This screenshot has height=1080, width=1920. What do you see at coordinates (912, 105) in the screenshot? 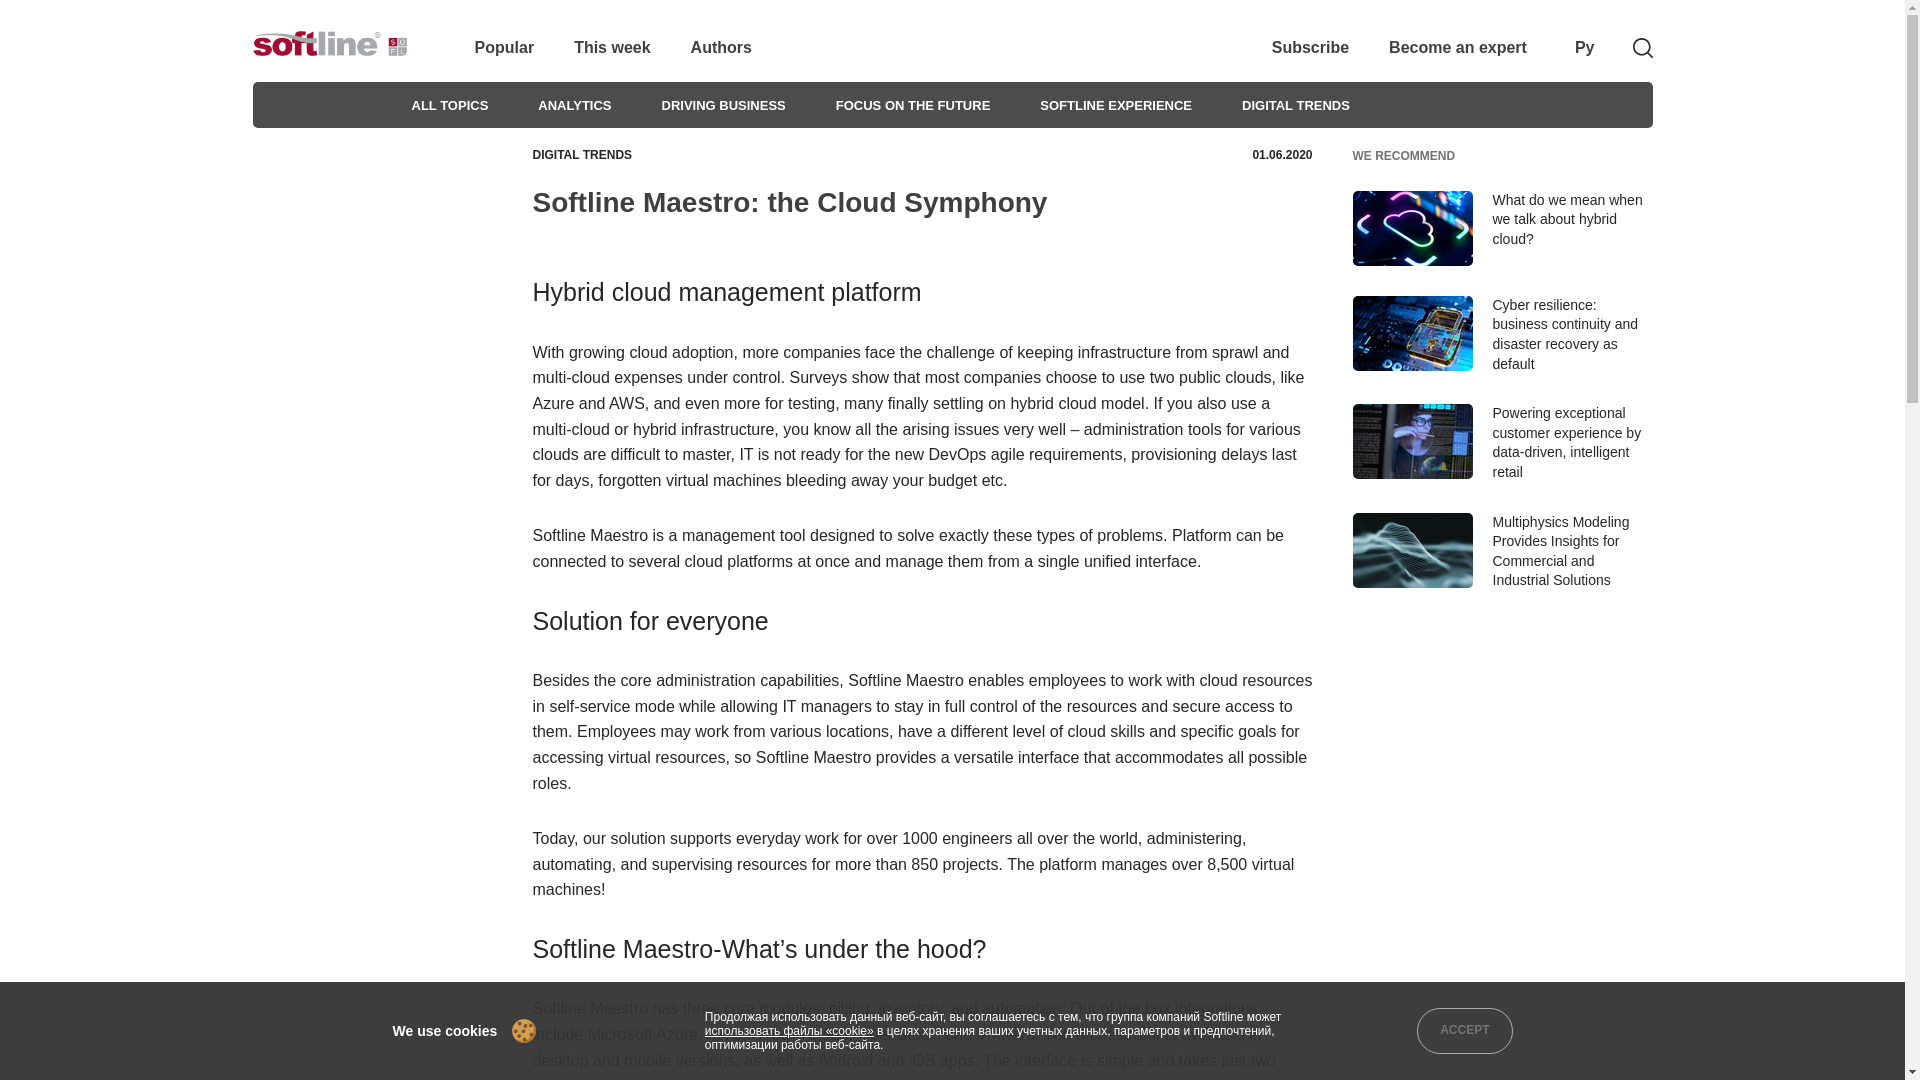
I see `FOCUS ON THE FUTURE` at bounding box center [912, 105].